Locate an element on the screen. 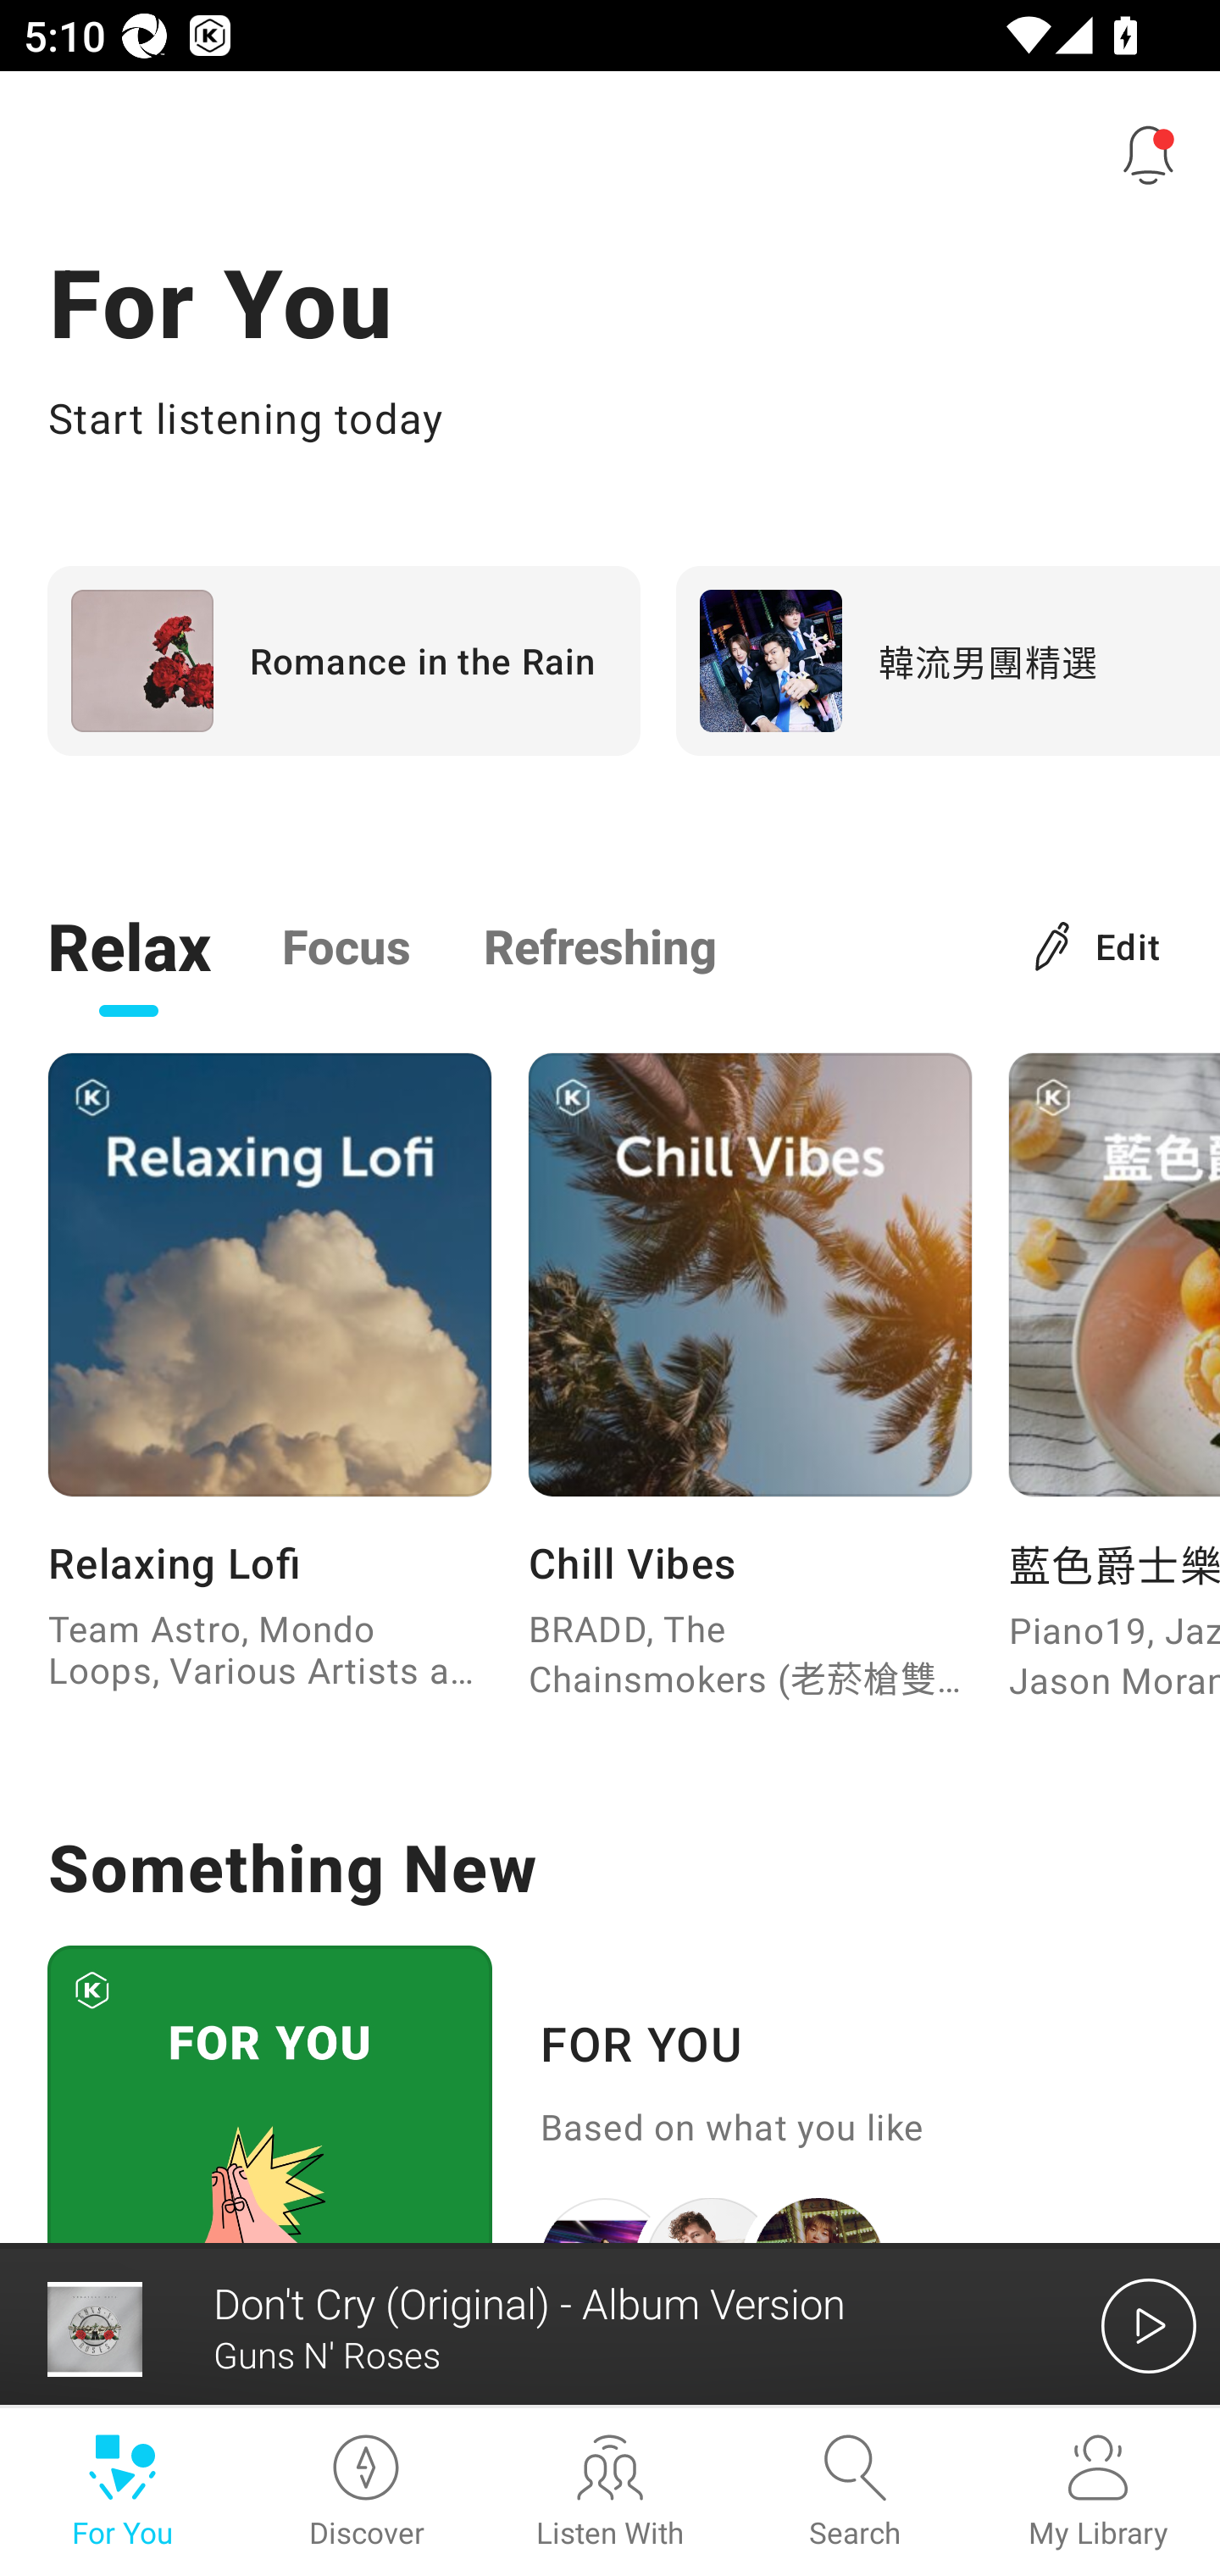  開始播放 is located at coordinates (1149, 2325).